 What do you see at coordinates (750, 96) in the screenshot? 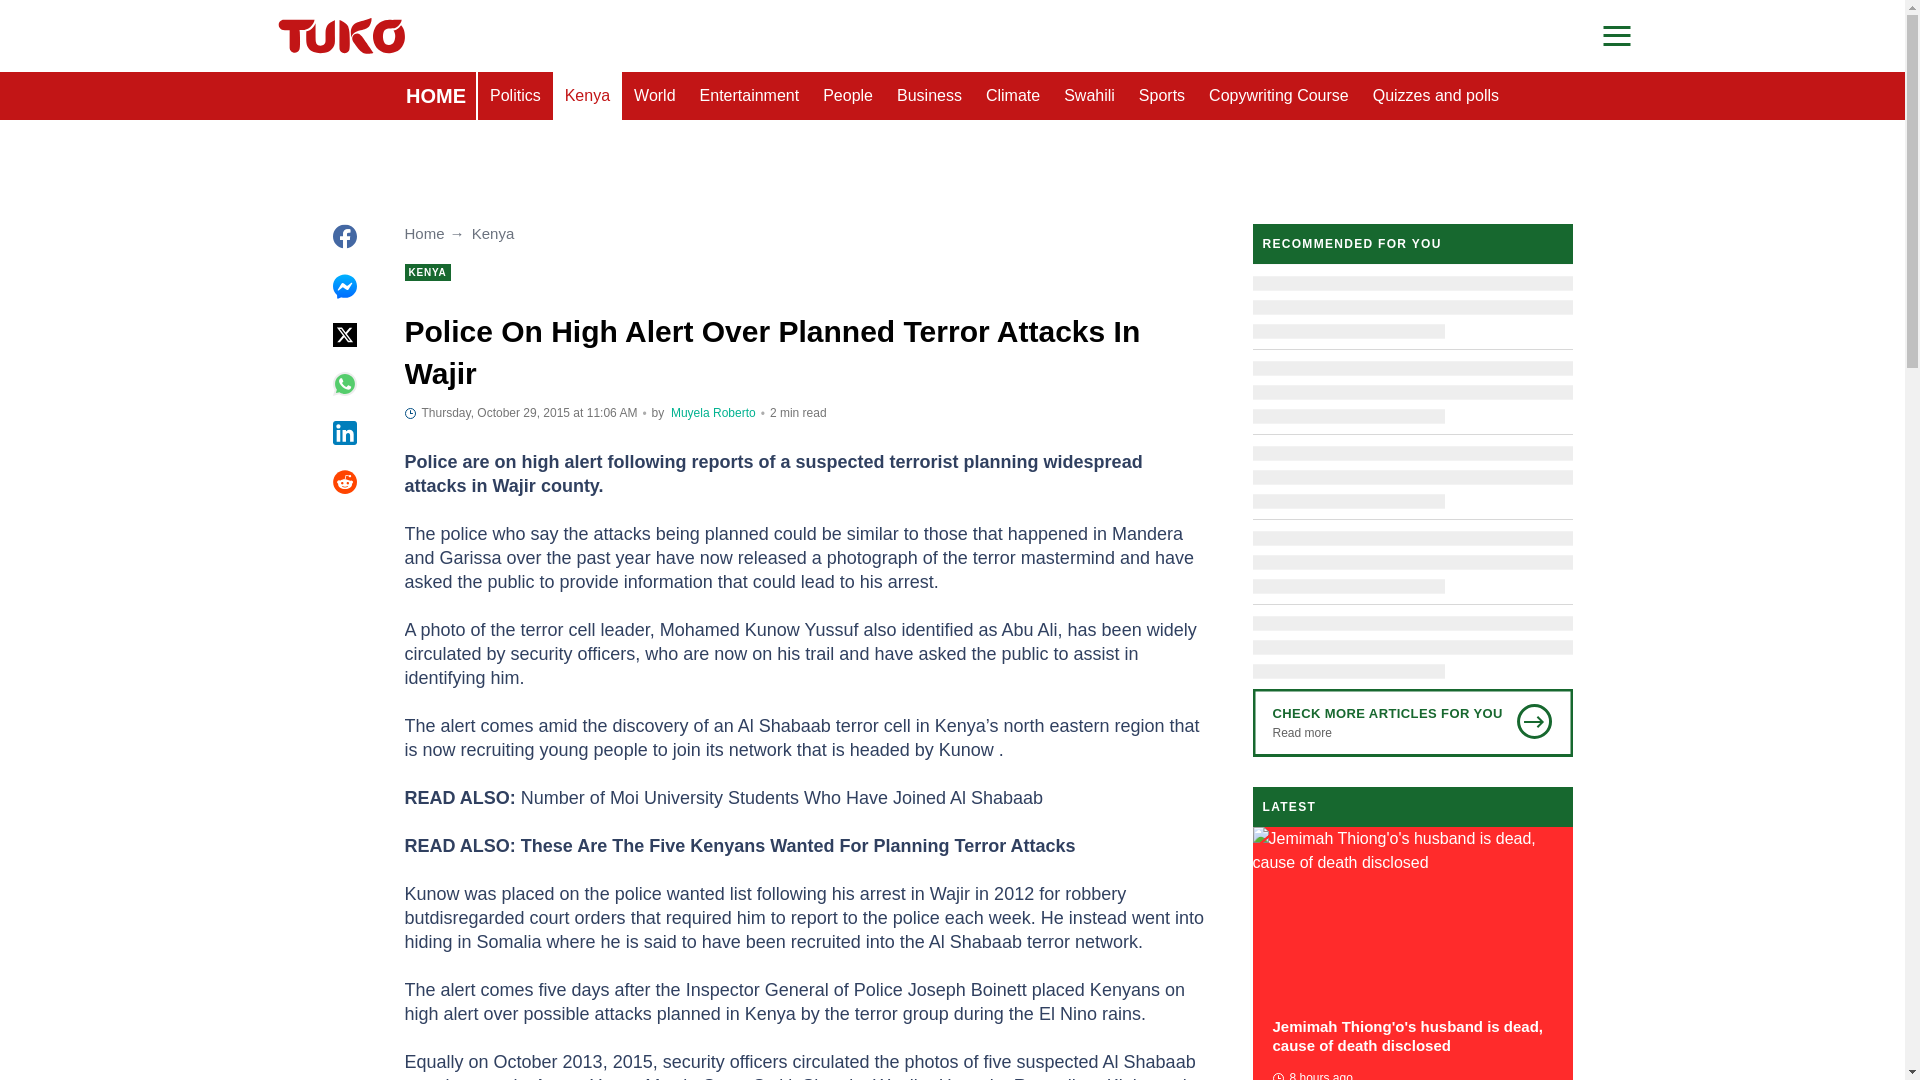
I see `Entertainment` at bounding box center [750, 96].